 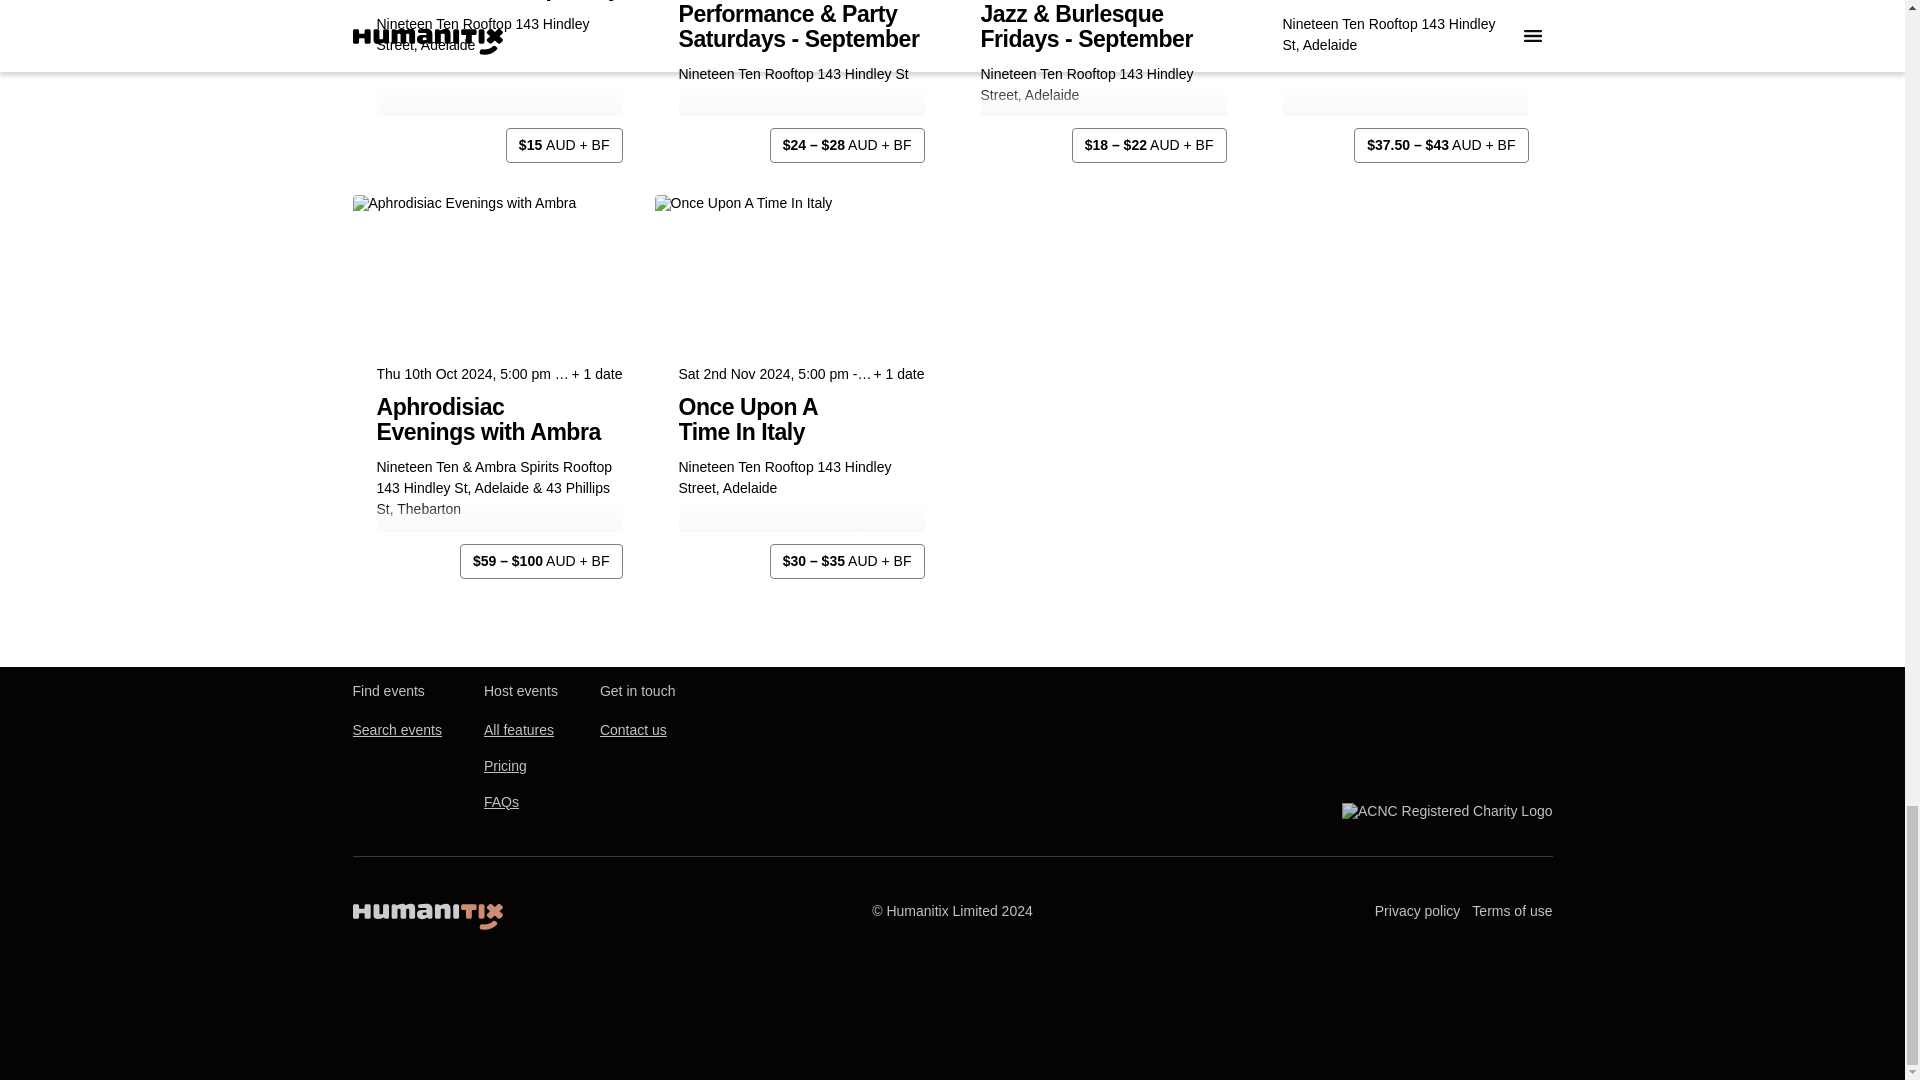 What do you see at coordinates (504, 766) in the screenshot?
I see `Pricing` at bounding box center [504, 766].